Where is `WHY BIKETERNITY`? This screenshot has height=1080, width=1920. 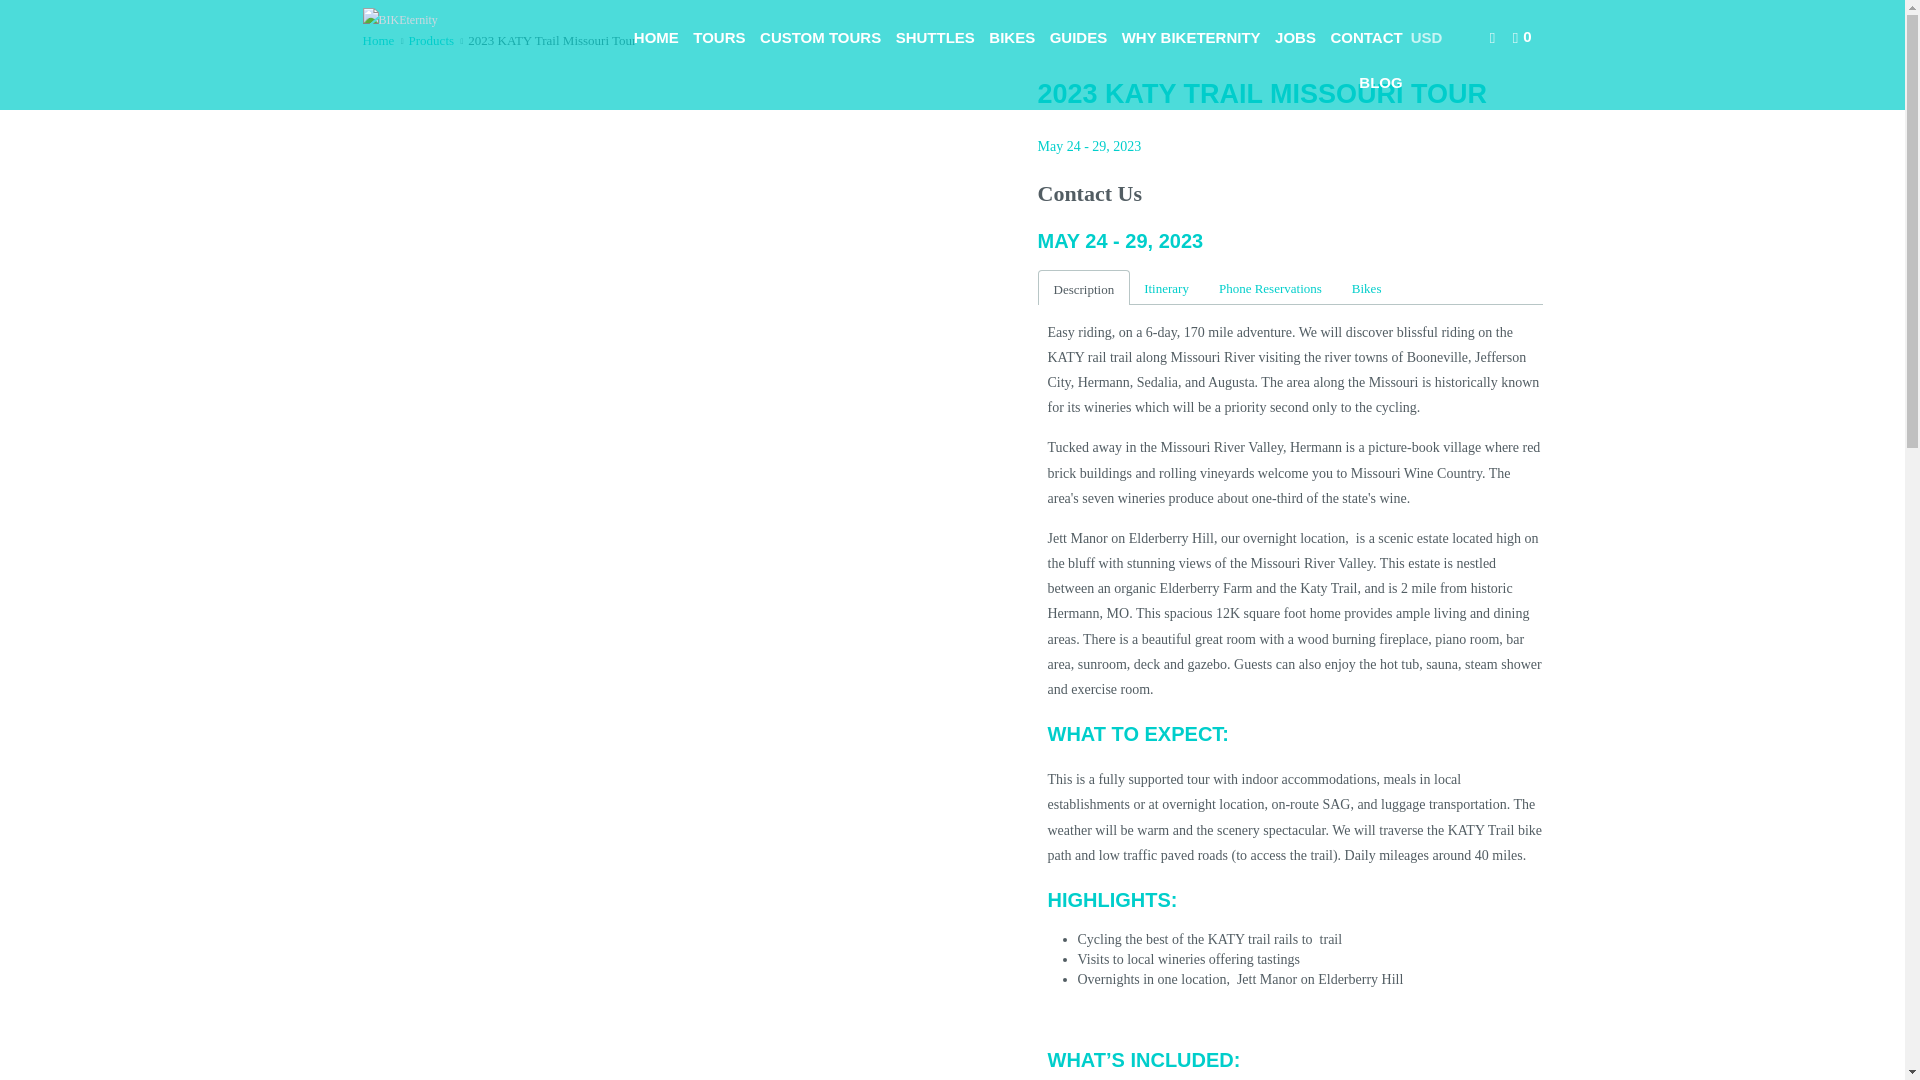 WHY BIKETERNITY is located at coordinates (1191, 38).